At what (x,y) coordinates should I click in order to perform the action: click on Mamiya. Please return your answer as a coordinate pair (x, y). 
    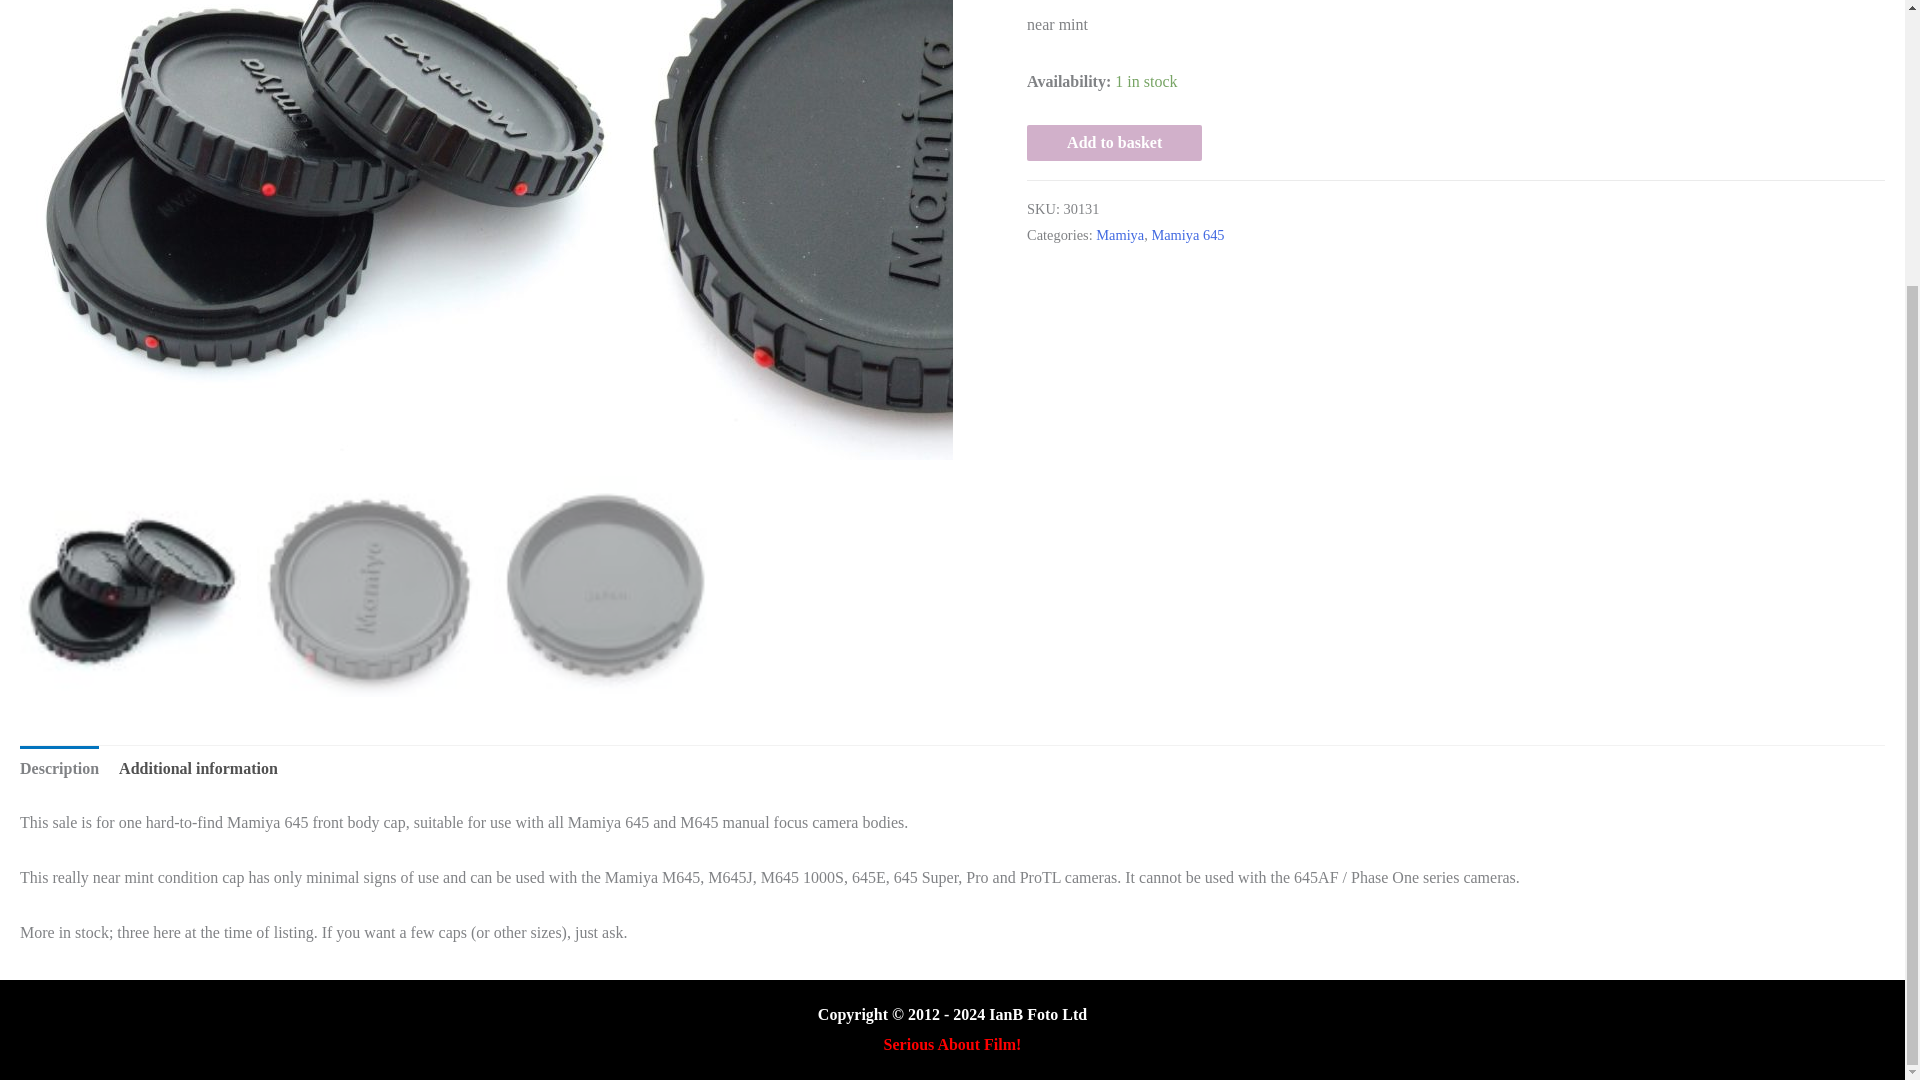
    Looking at the image, I should click on (1120, 234).